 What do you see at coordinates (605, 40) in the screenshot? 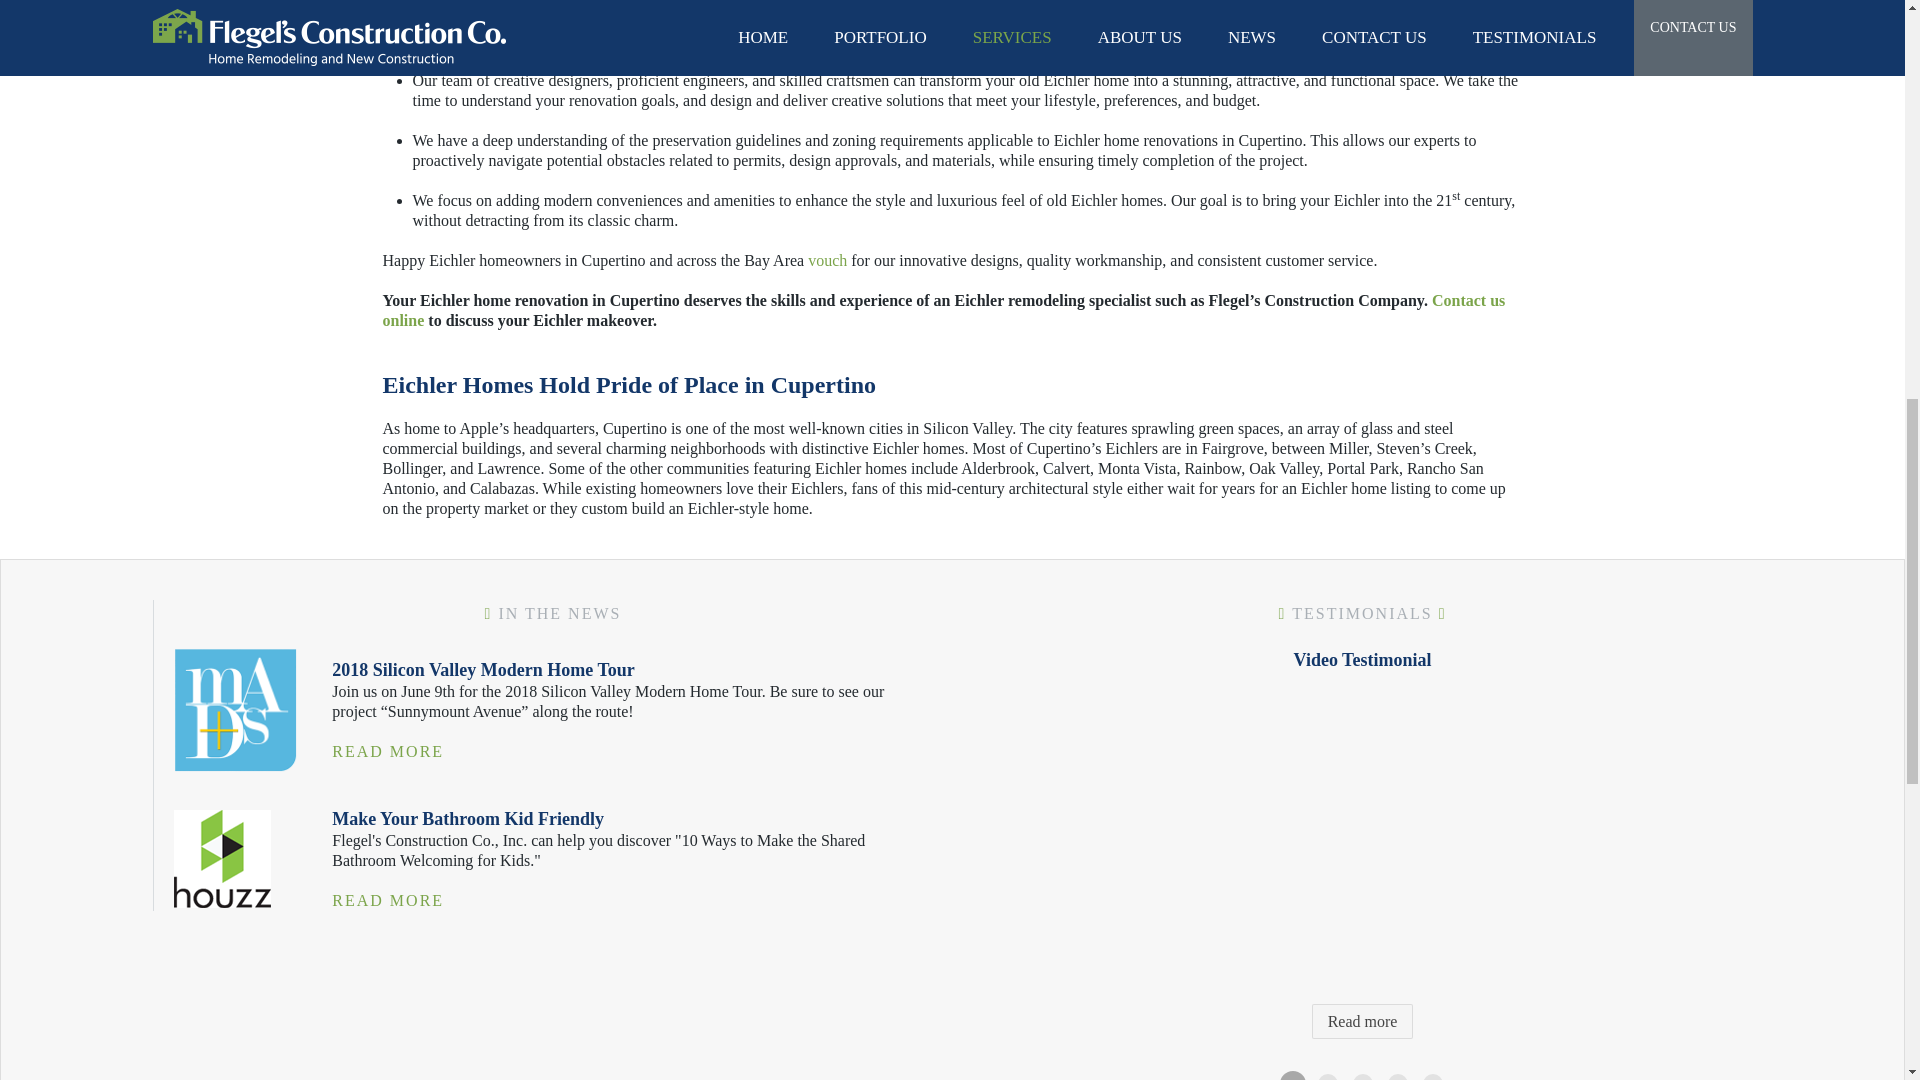
I see `Eichler remodeling specialists` at bounding box center [605, 40].